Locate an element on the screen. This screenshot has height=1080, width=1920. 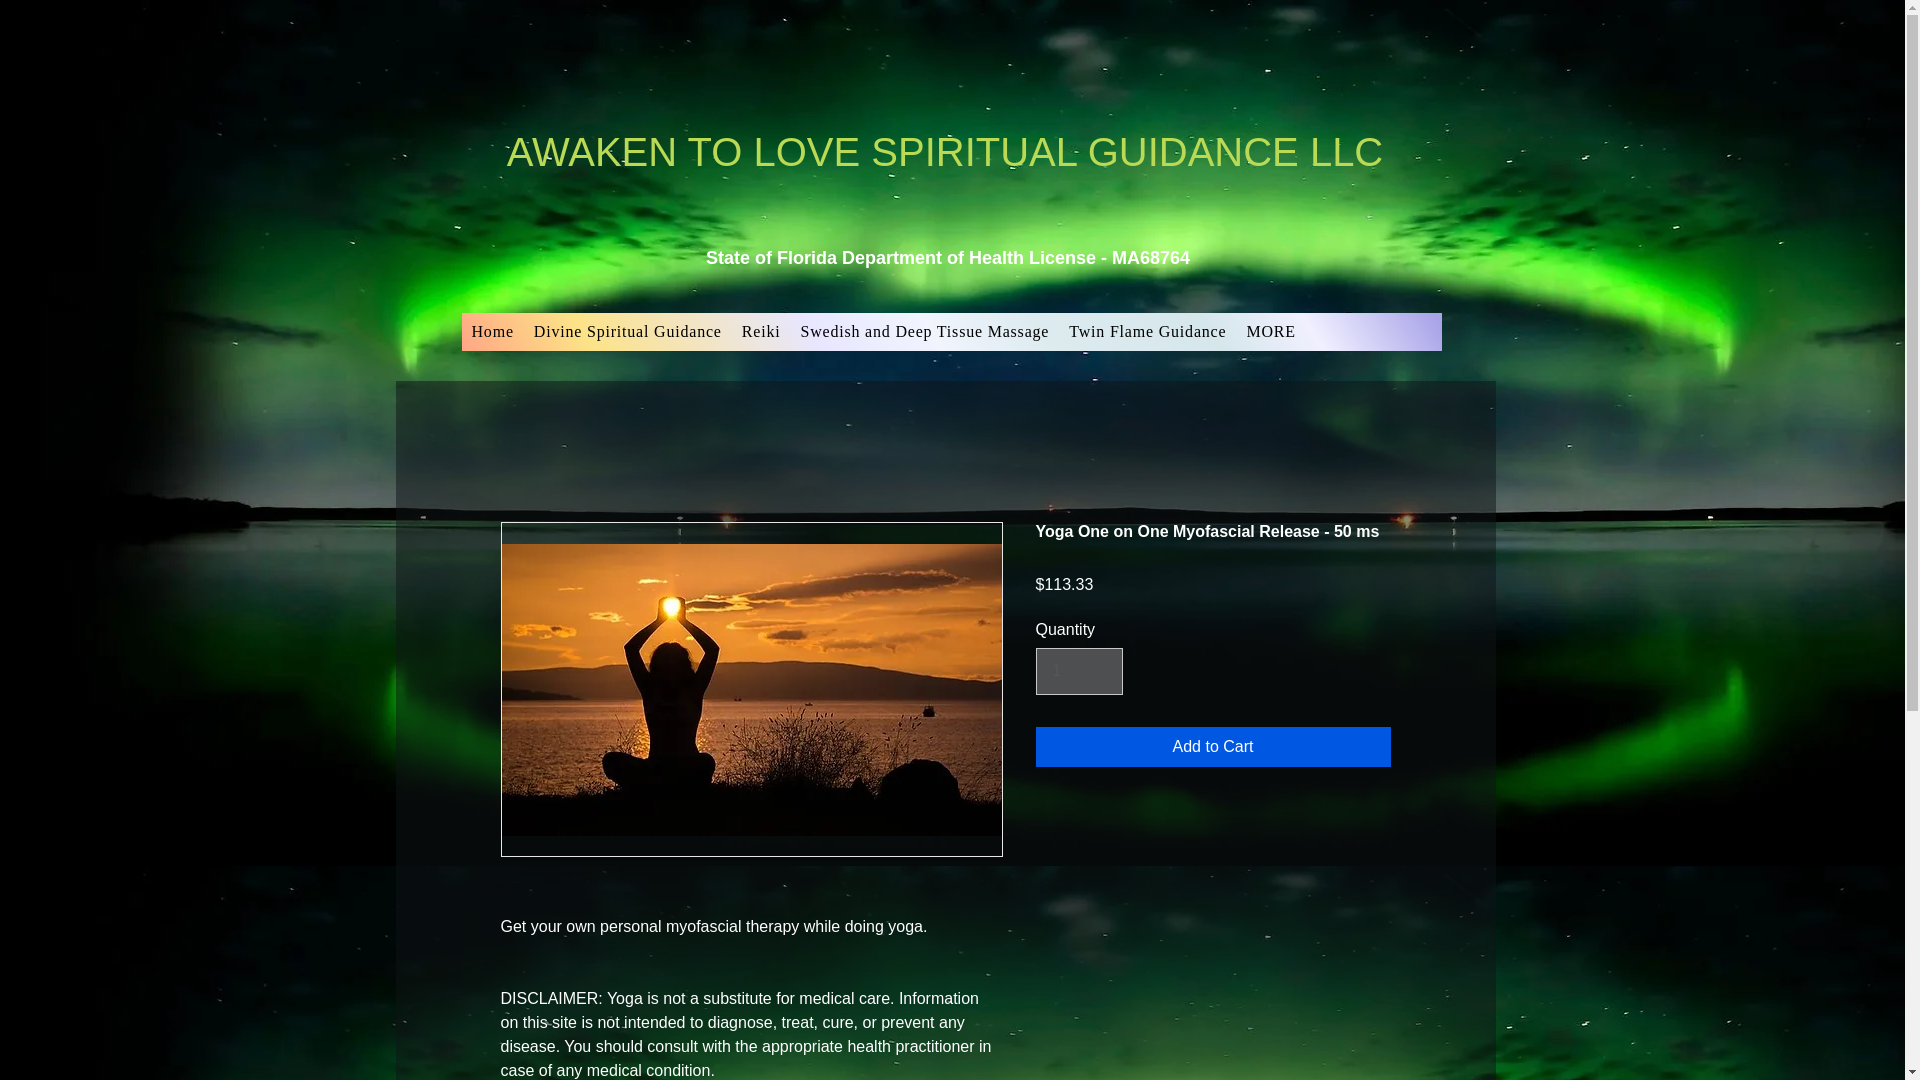
Reiki is located at coordinates (761, 332).